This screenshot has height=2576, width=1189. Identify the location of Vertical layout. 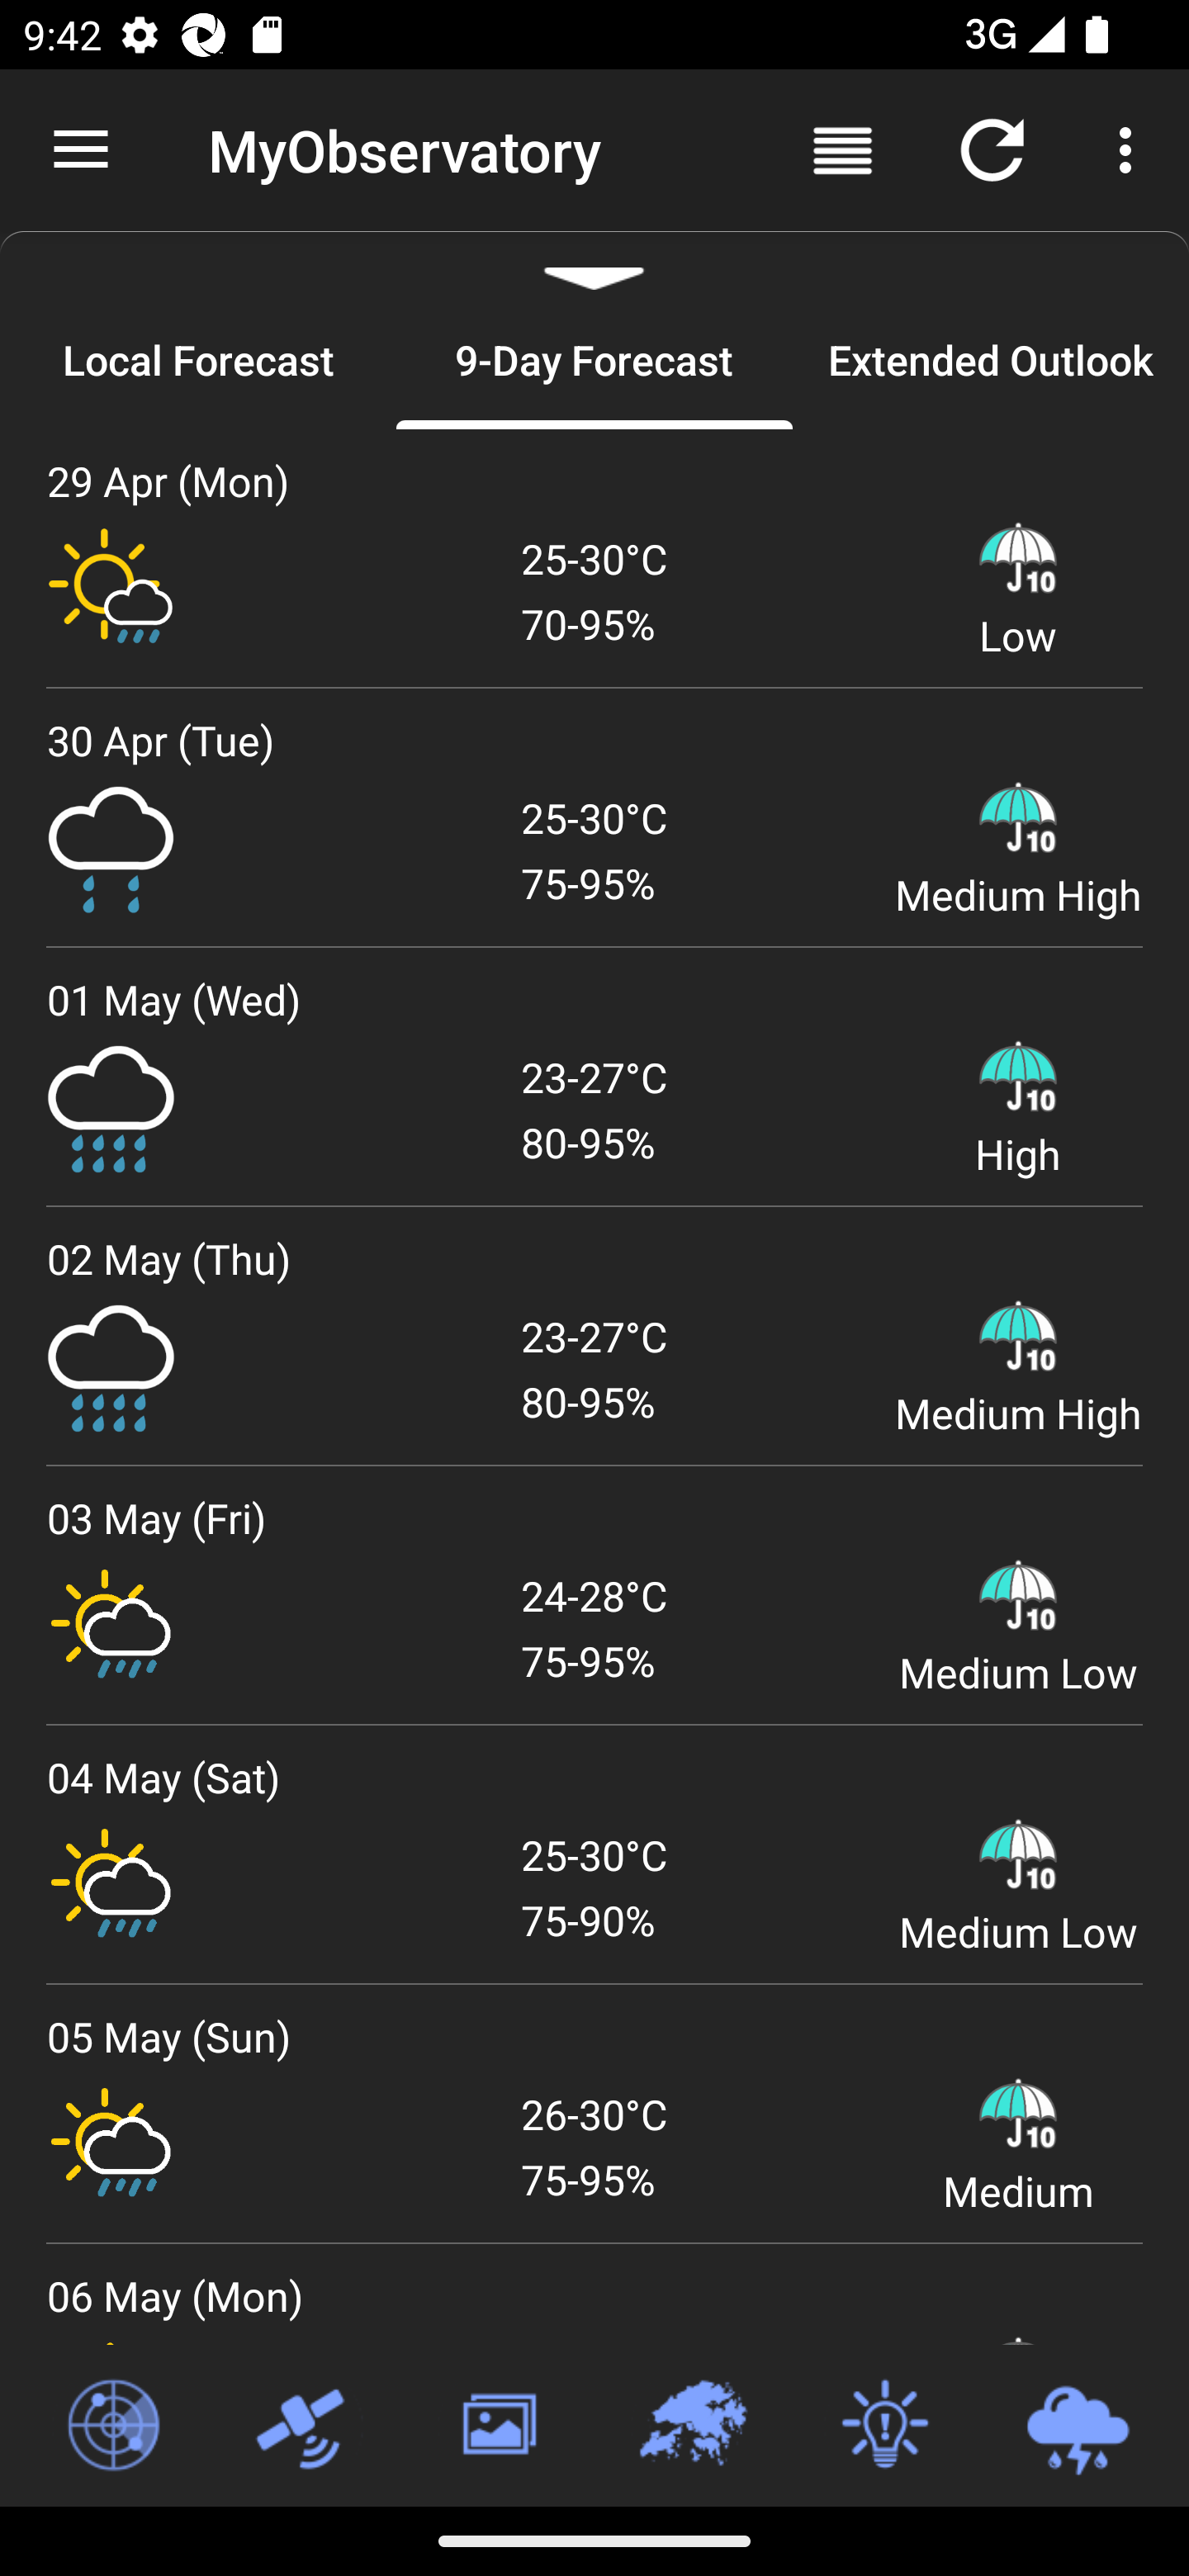
(842, 149).